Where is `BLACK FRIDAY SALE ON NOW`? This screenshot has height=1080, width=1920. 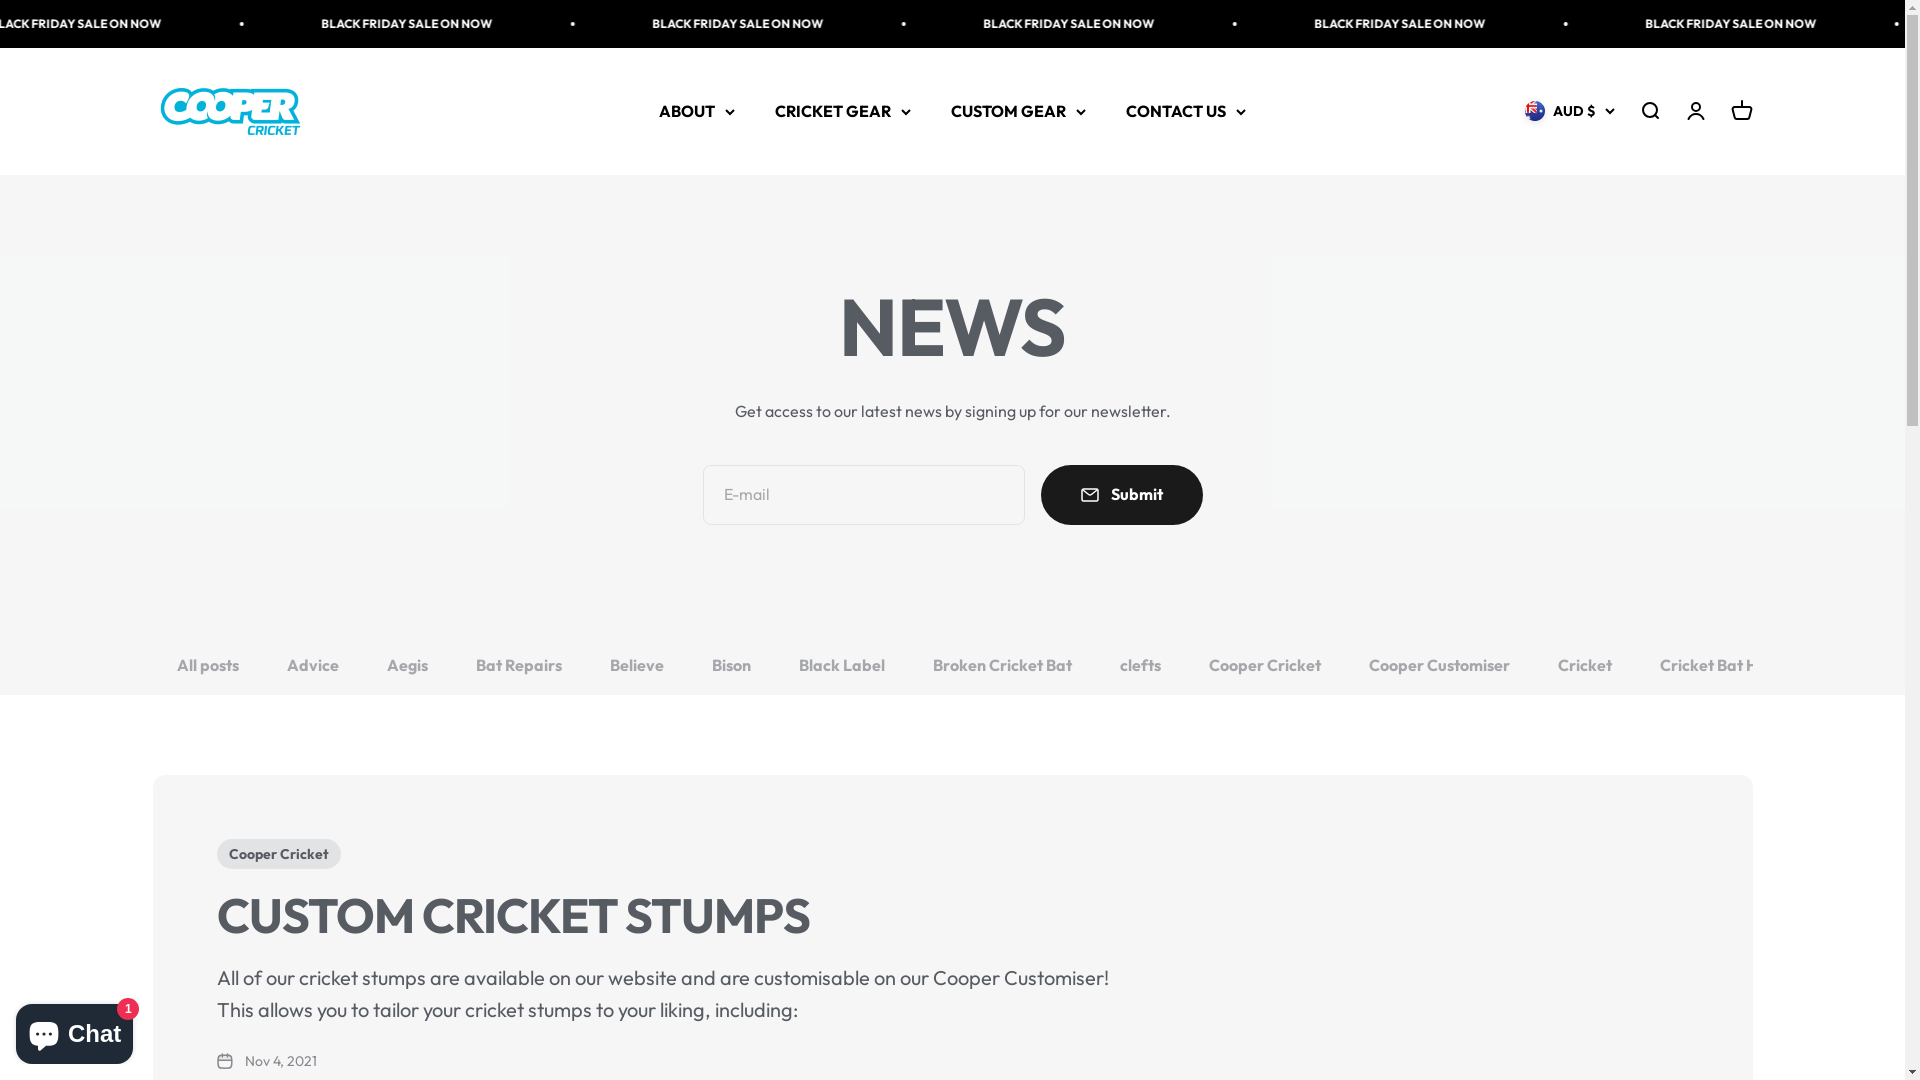 BLACK FRIDAY SALE ON NOW is located at coordinates (360, 24).